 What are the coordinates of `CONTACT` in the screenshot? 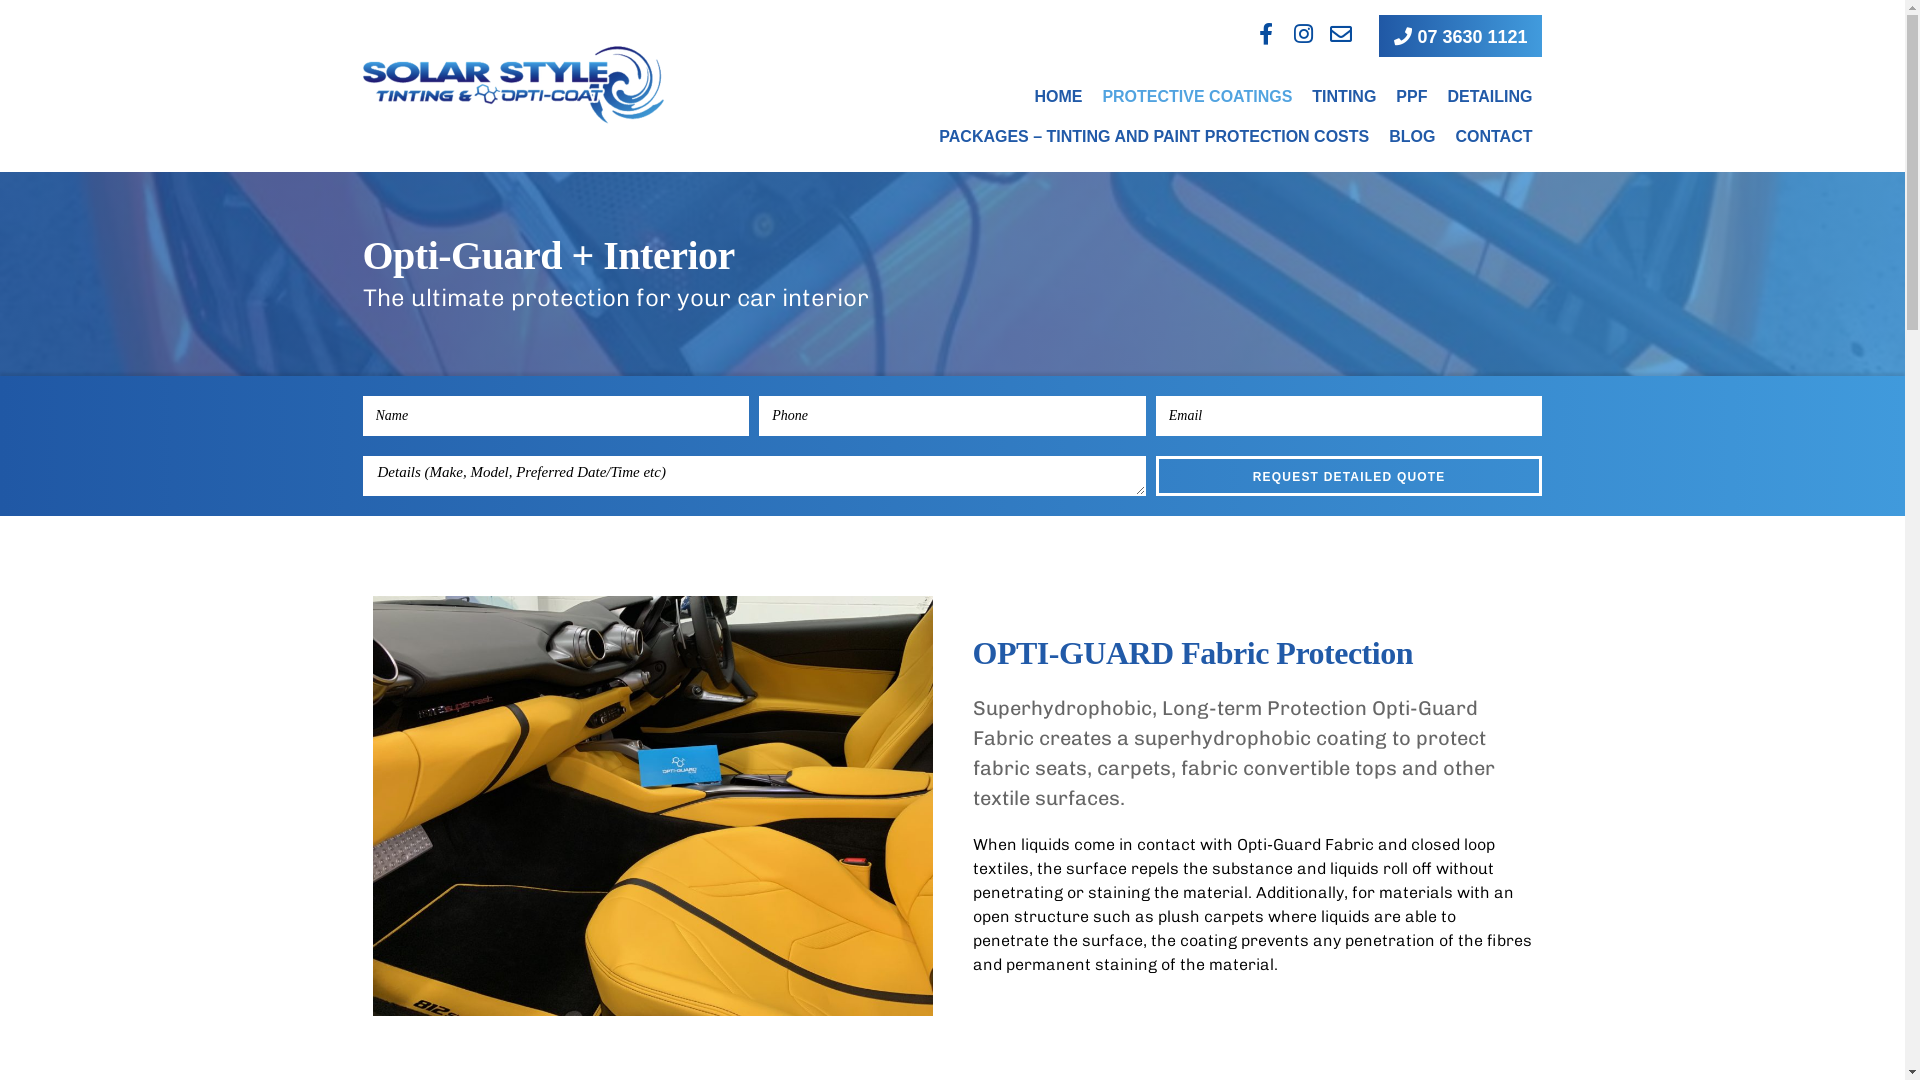 It's located at (1494, 137).